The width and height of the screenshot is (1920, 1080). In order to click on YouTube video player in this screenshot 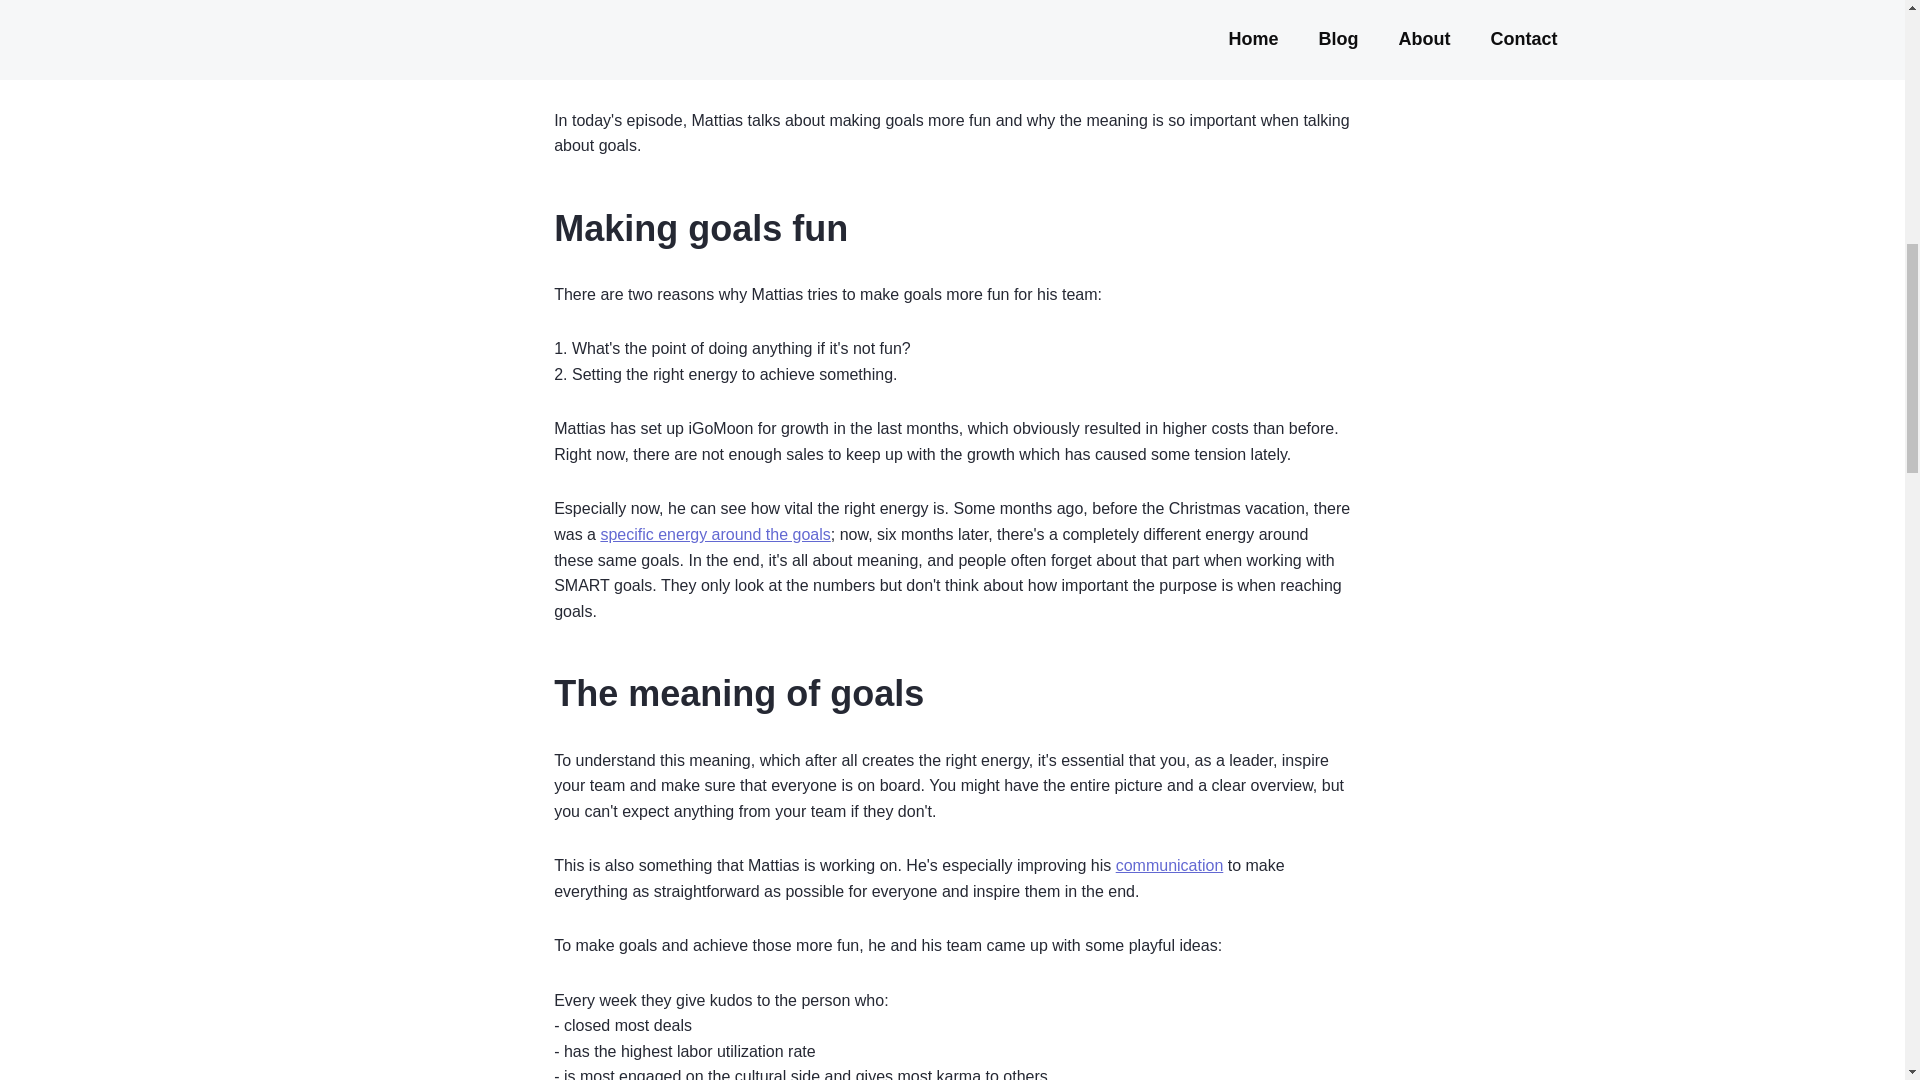, I will do `click(952, 34)`.